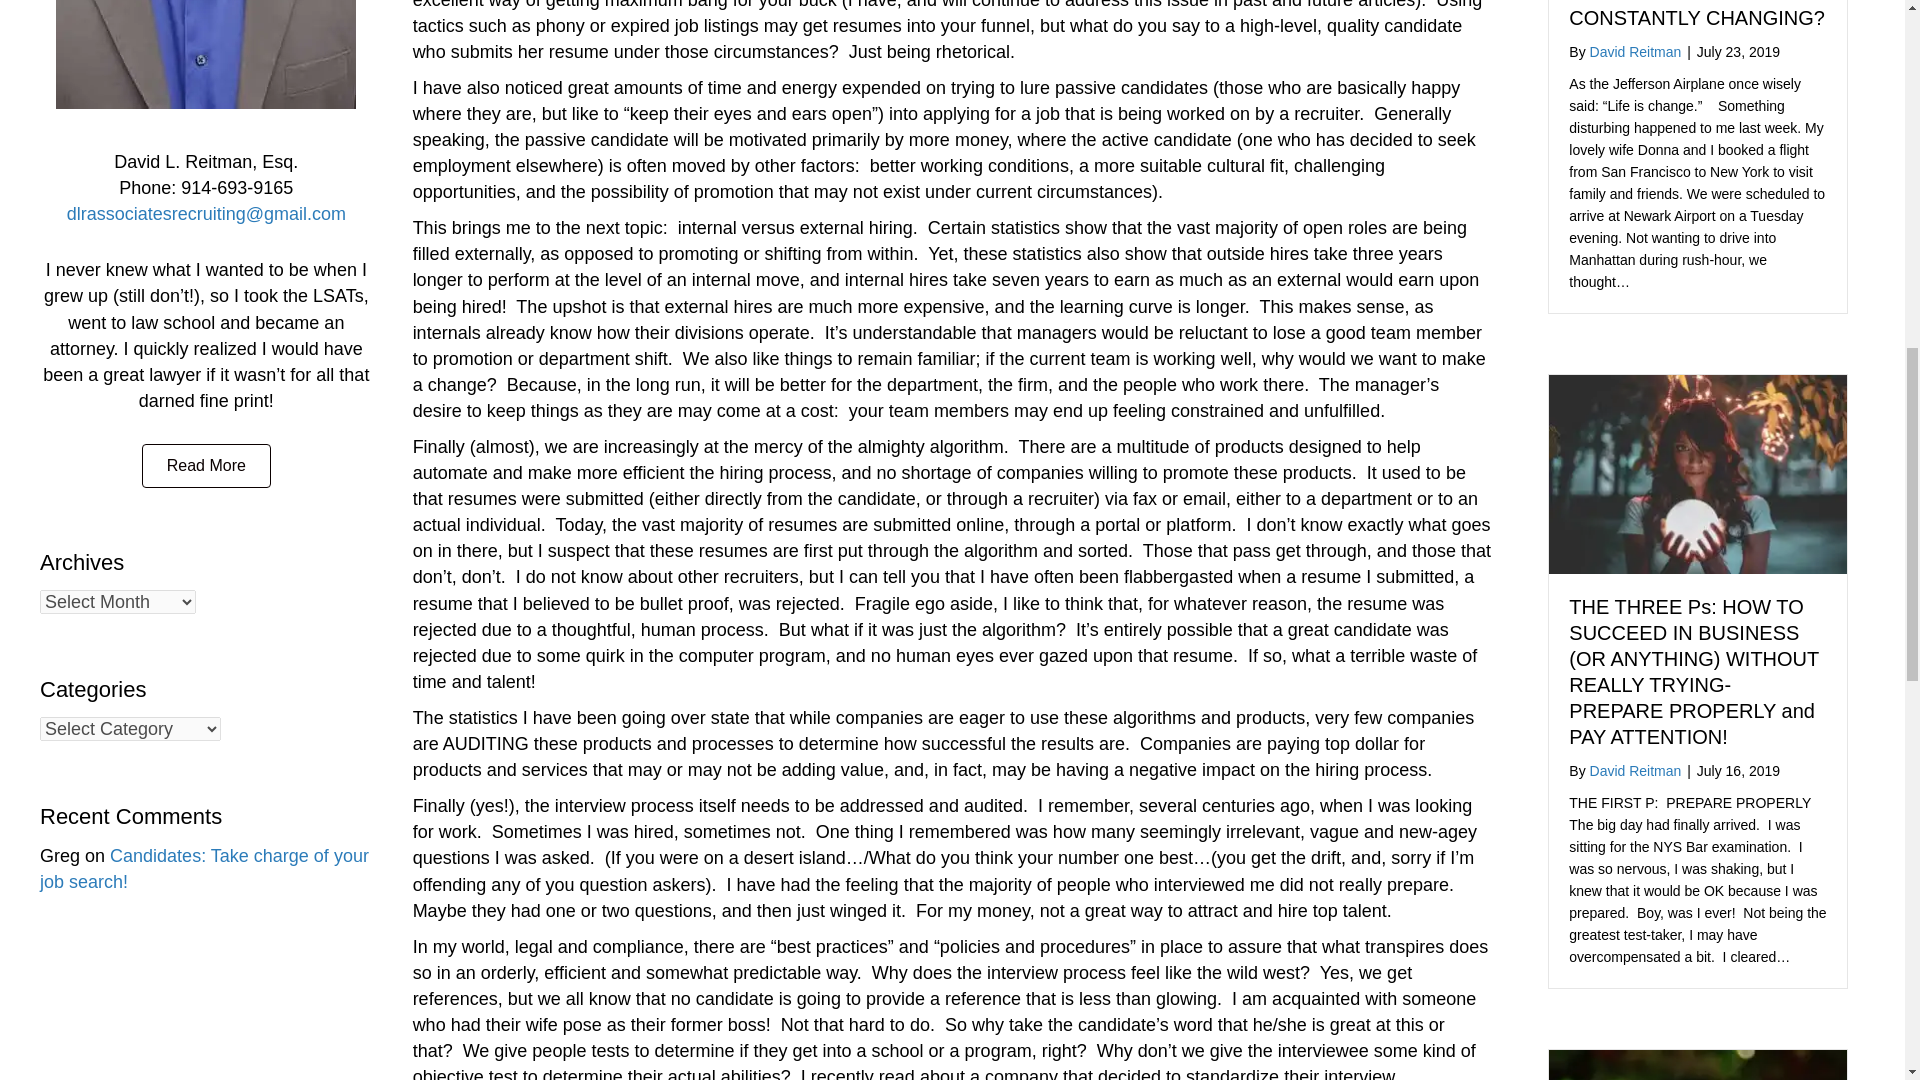 The image size is (1920, 1080). What do you see at coordinates (1635, 770) in the screenshot?
I see `David Reitman` at bounding box center [1635, 770].